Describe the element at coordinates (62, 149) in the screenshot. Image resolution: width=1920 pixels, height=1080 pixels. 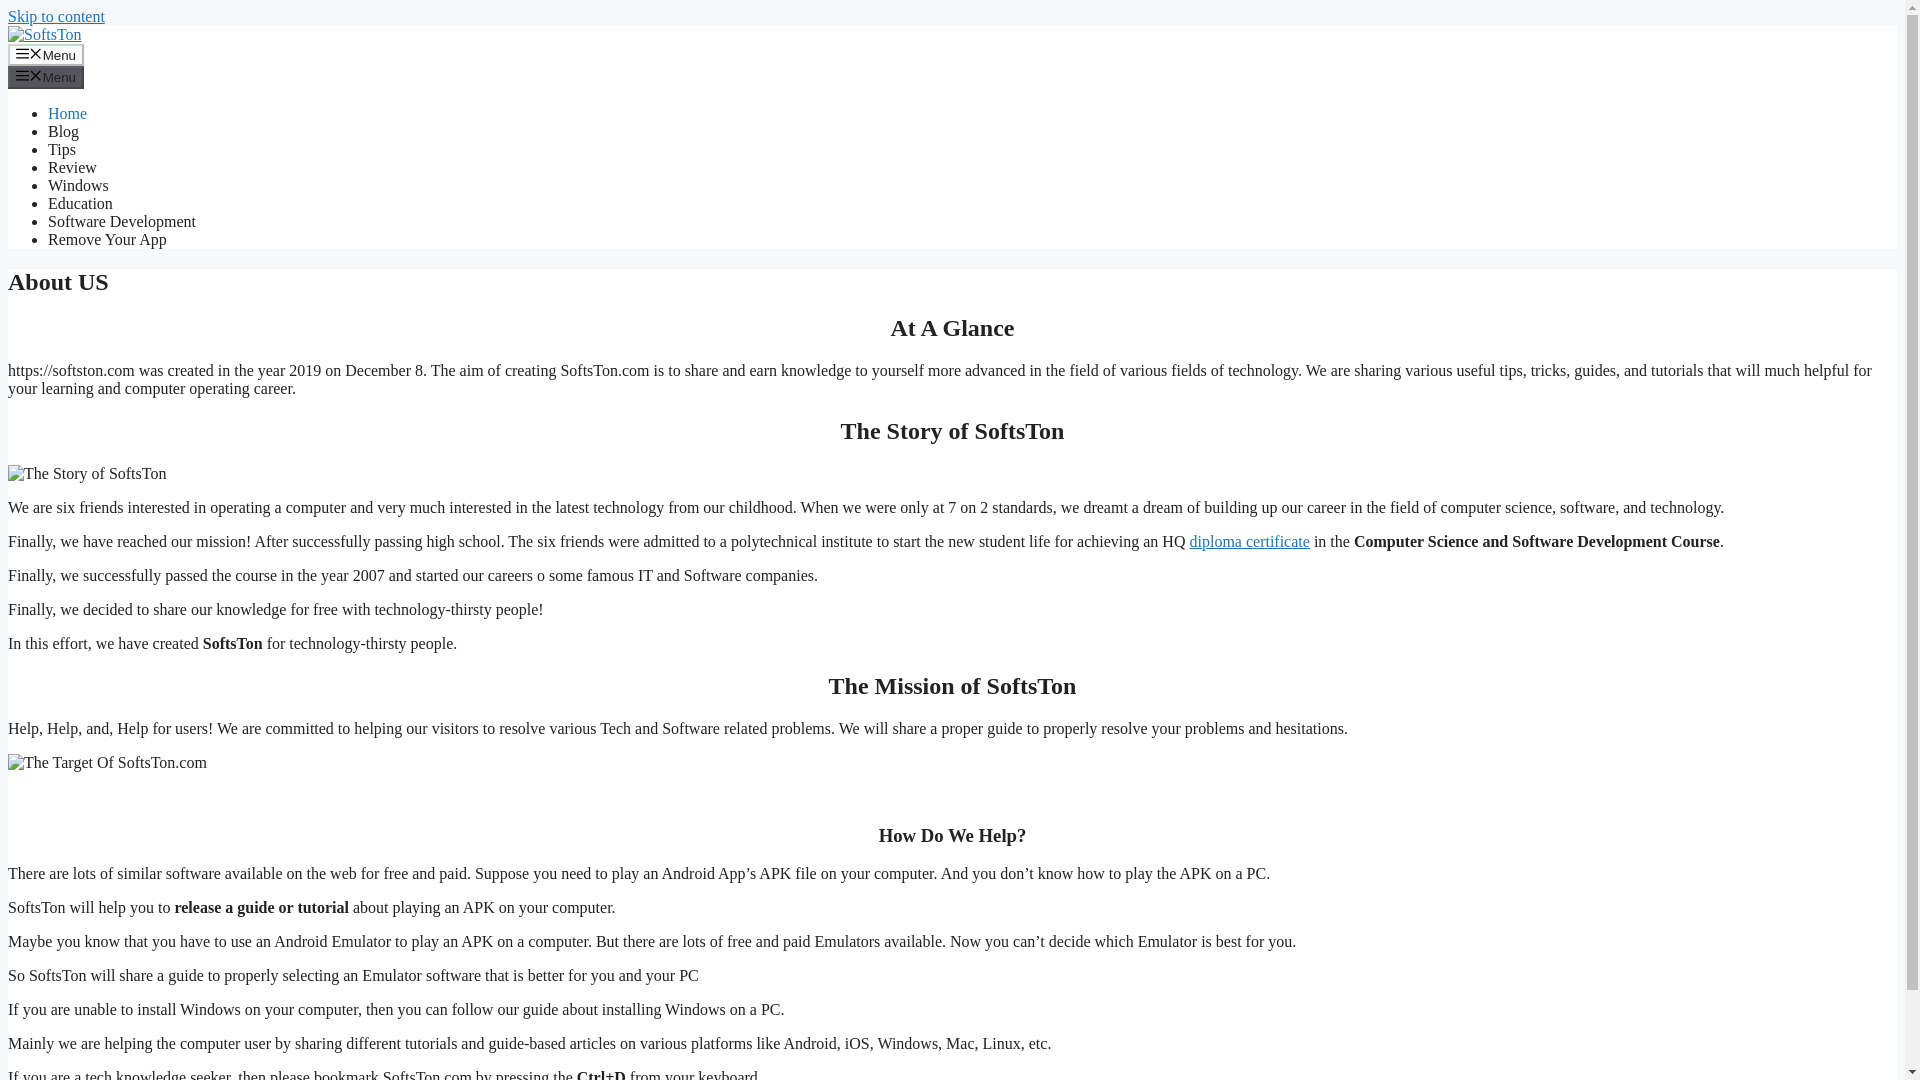
I see `Tips` at that location.